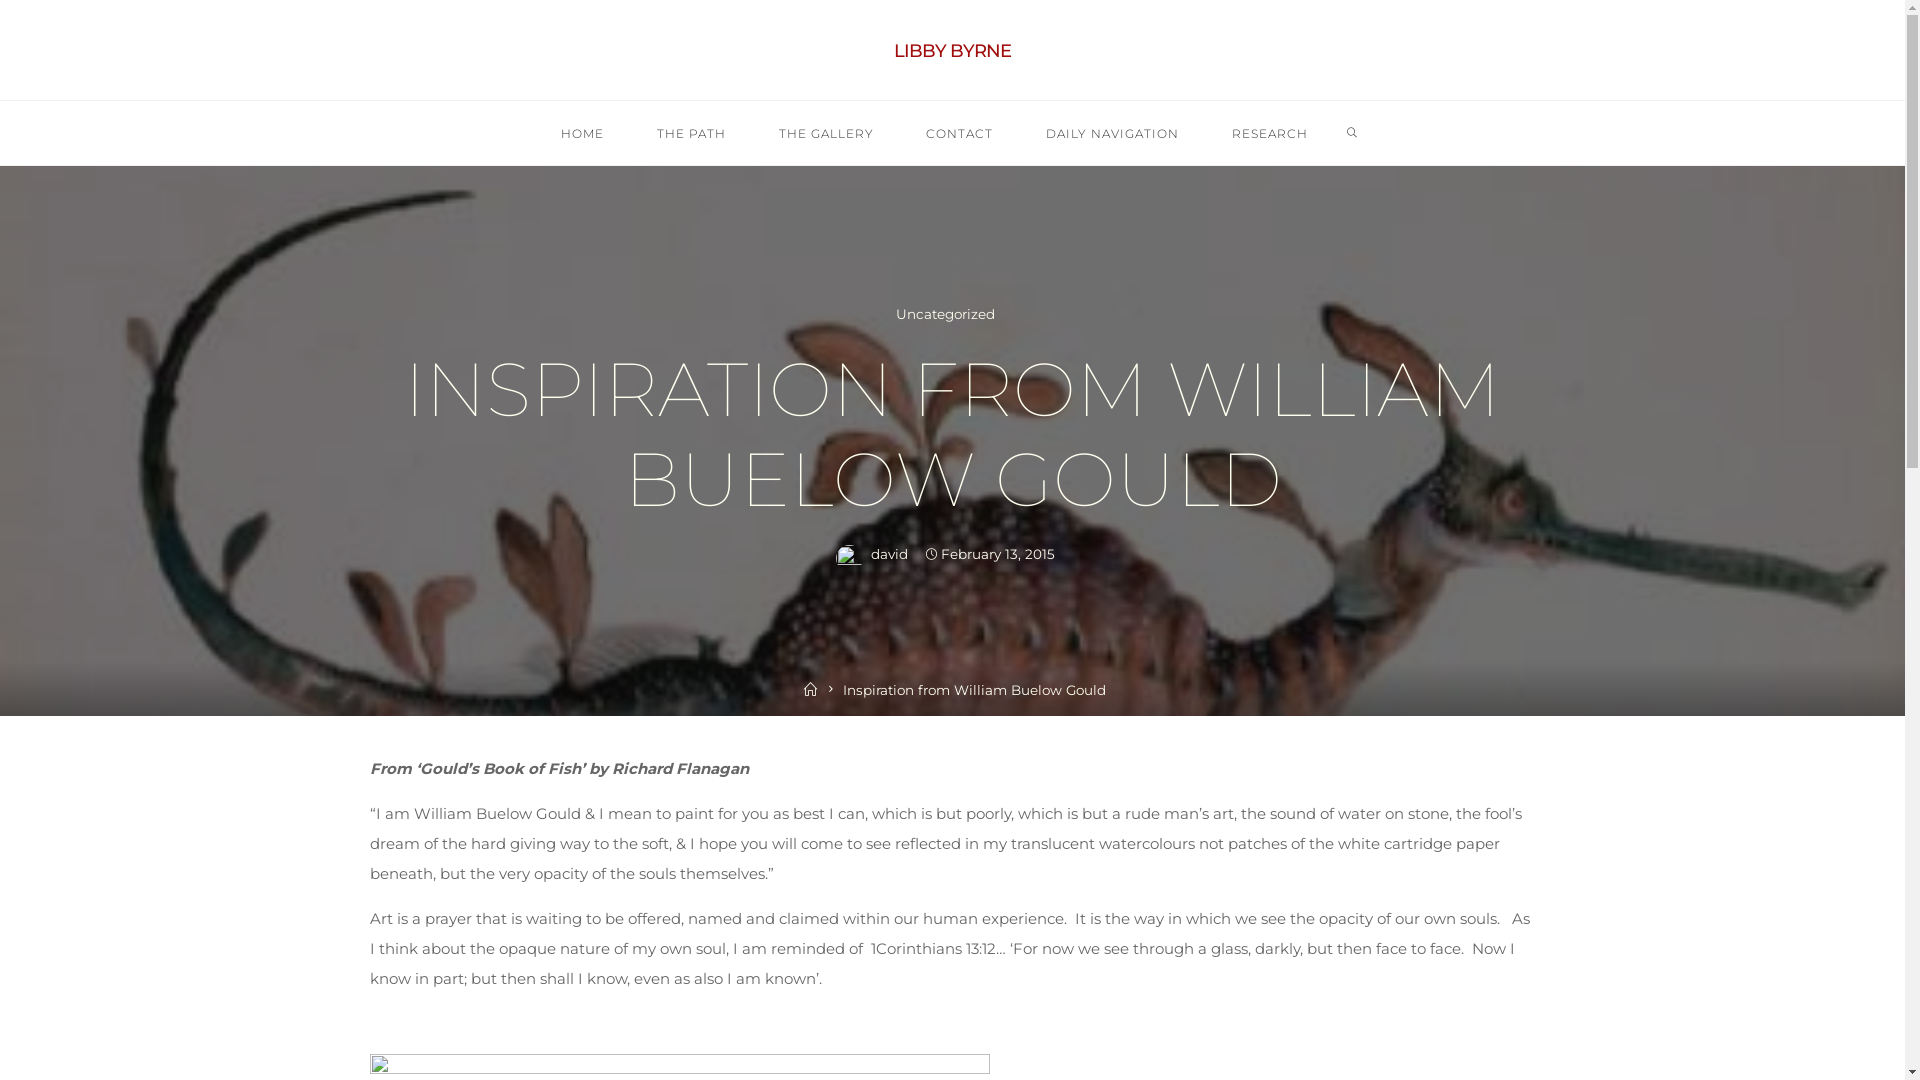  I want to click on HOME, so click(583, 134).